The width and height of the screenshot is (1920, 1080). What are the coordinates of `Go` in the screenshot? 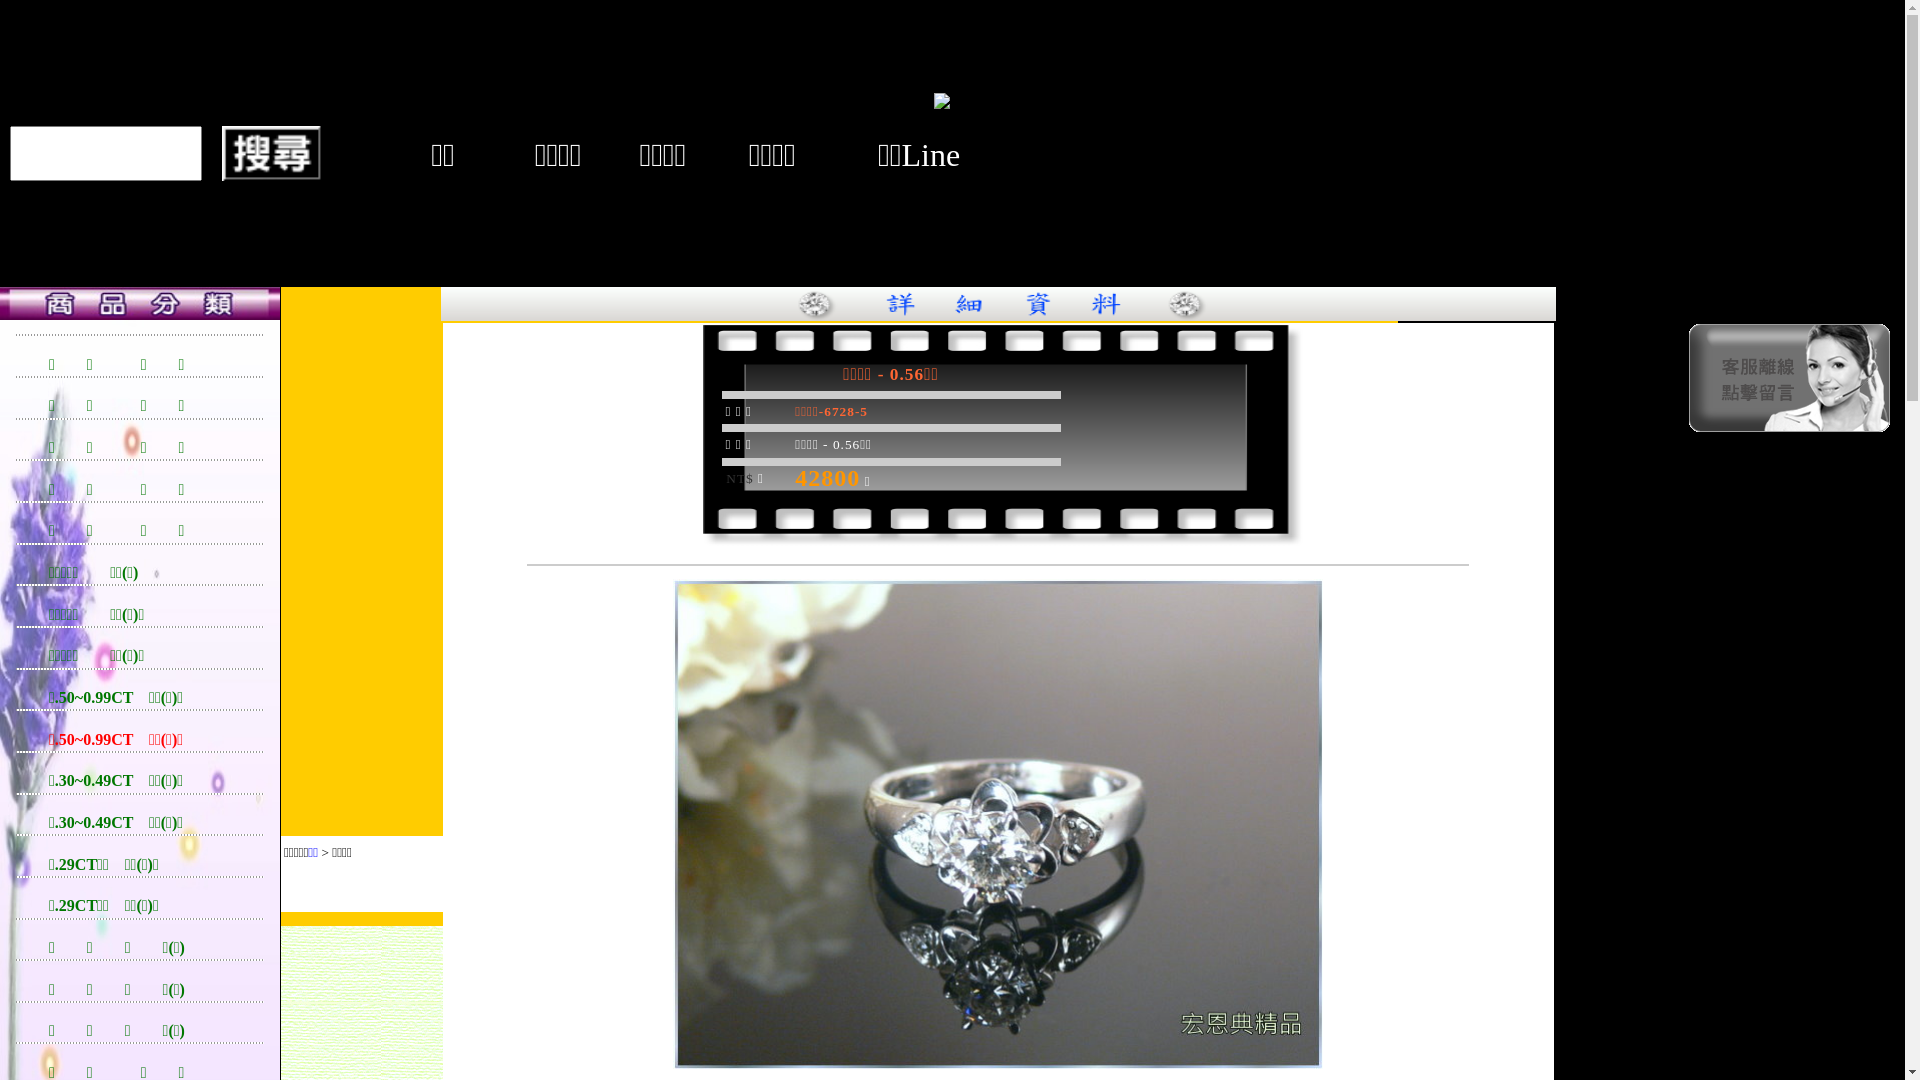 It's located at (884, 940).